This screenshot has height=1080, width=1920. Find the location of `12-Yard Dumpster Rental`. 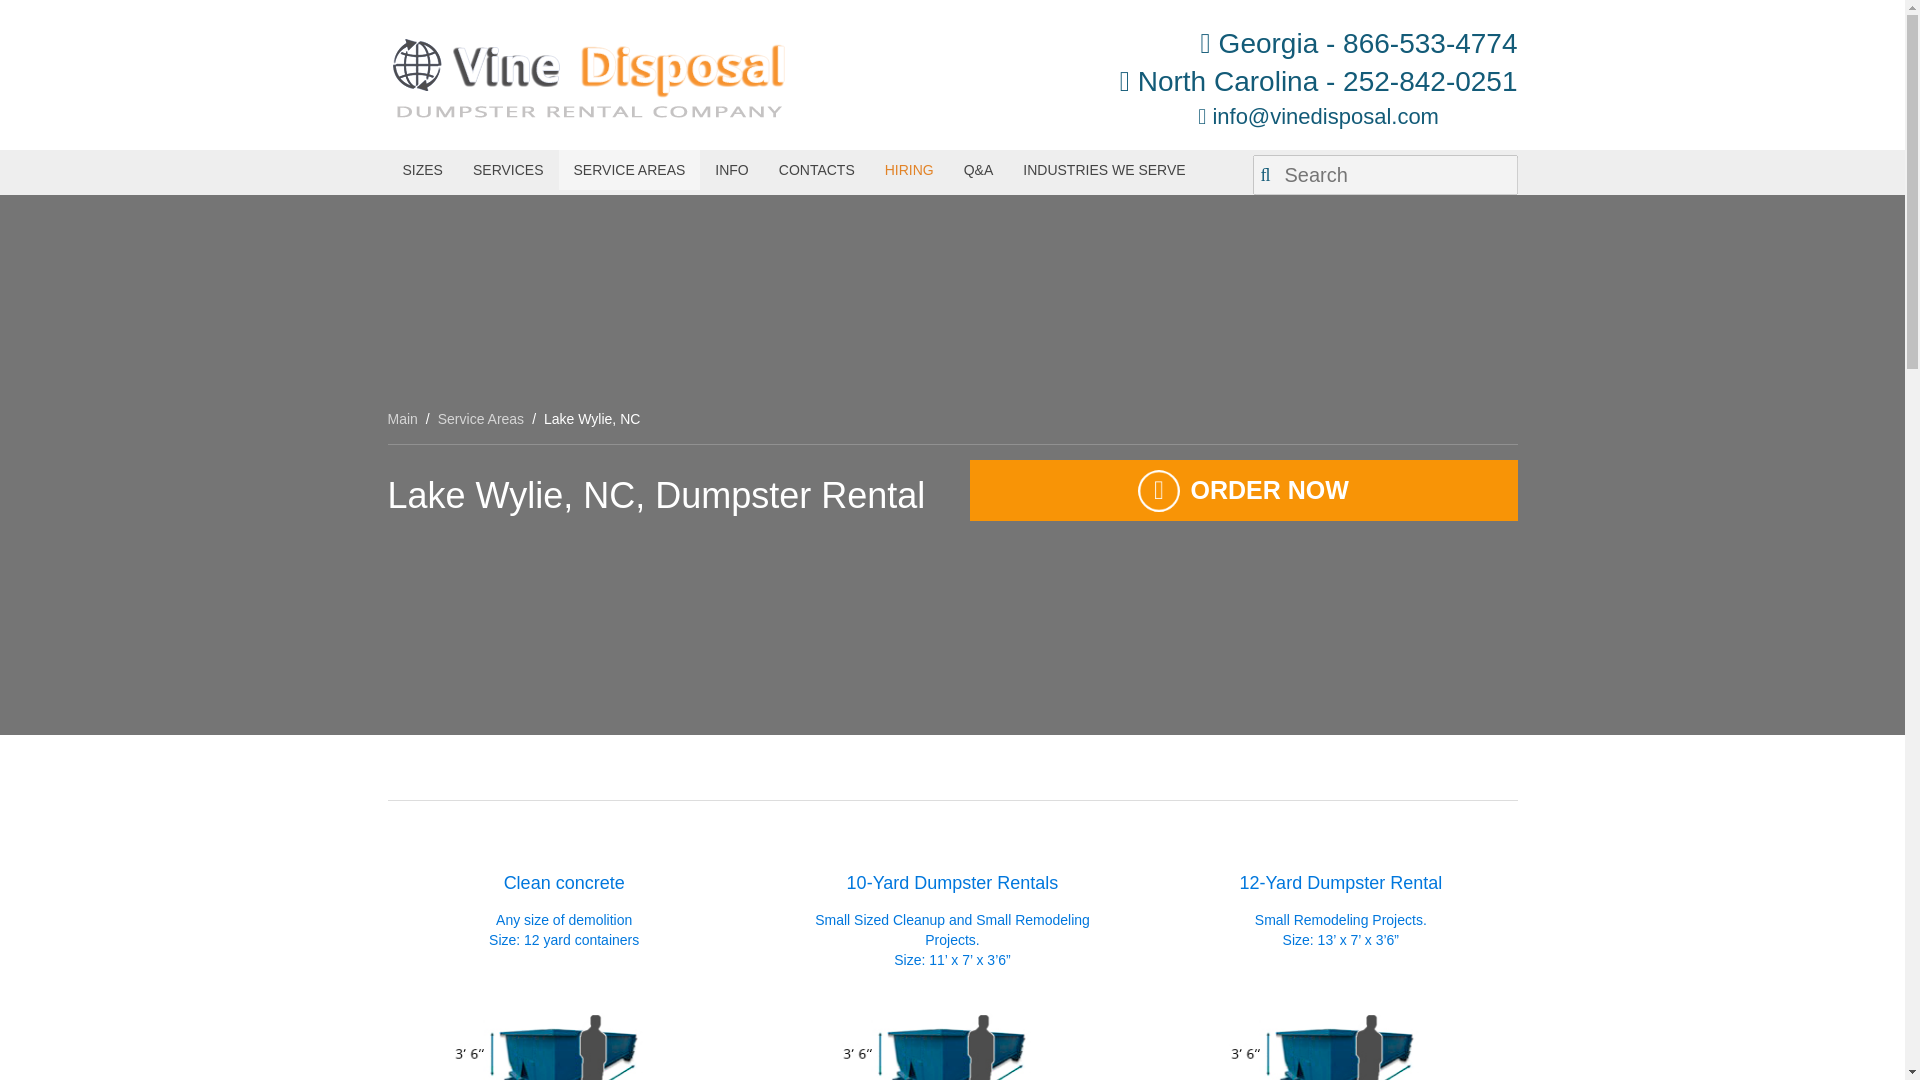

12-Yard Dumpster Rental is located at coordinates (1340, 1028).